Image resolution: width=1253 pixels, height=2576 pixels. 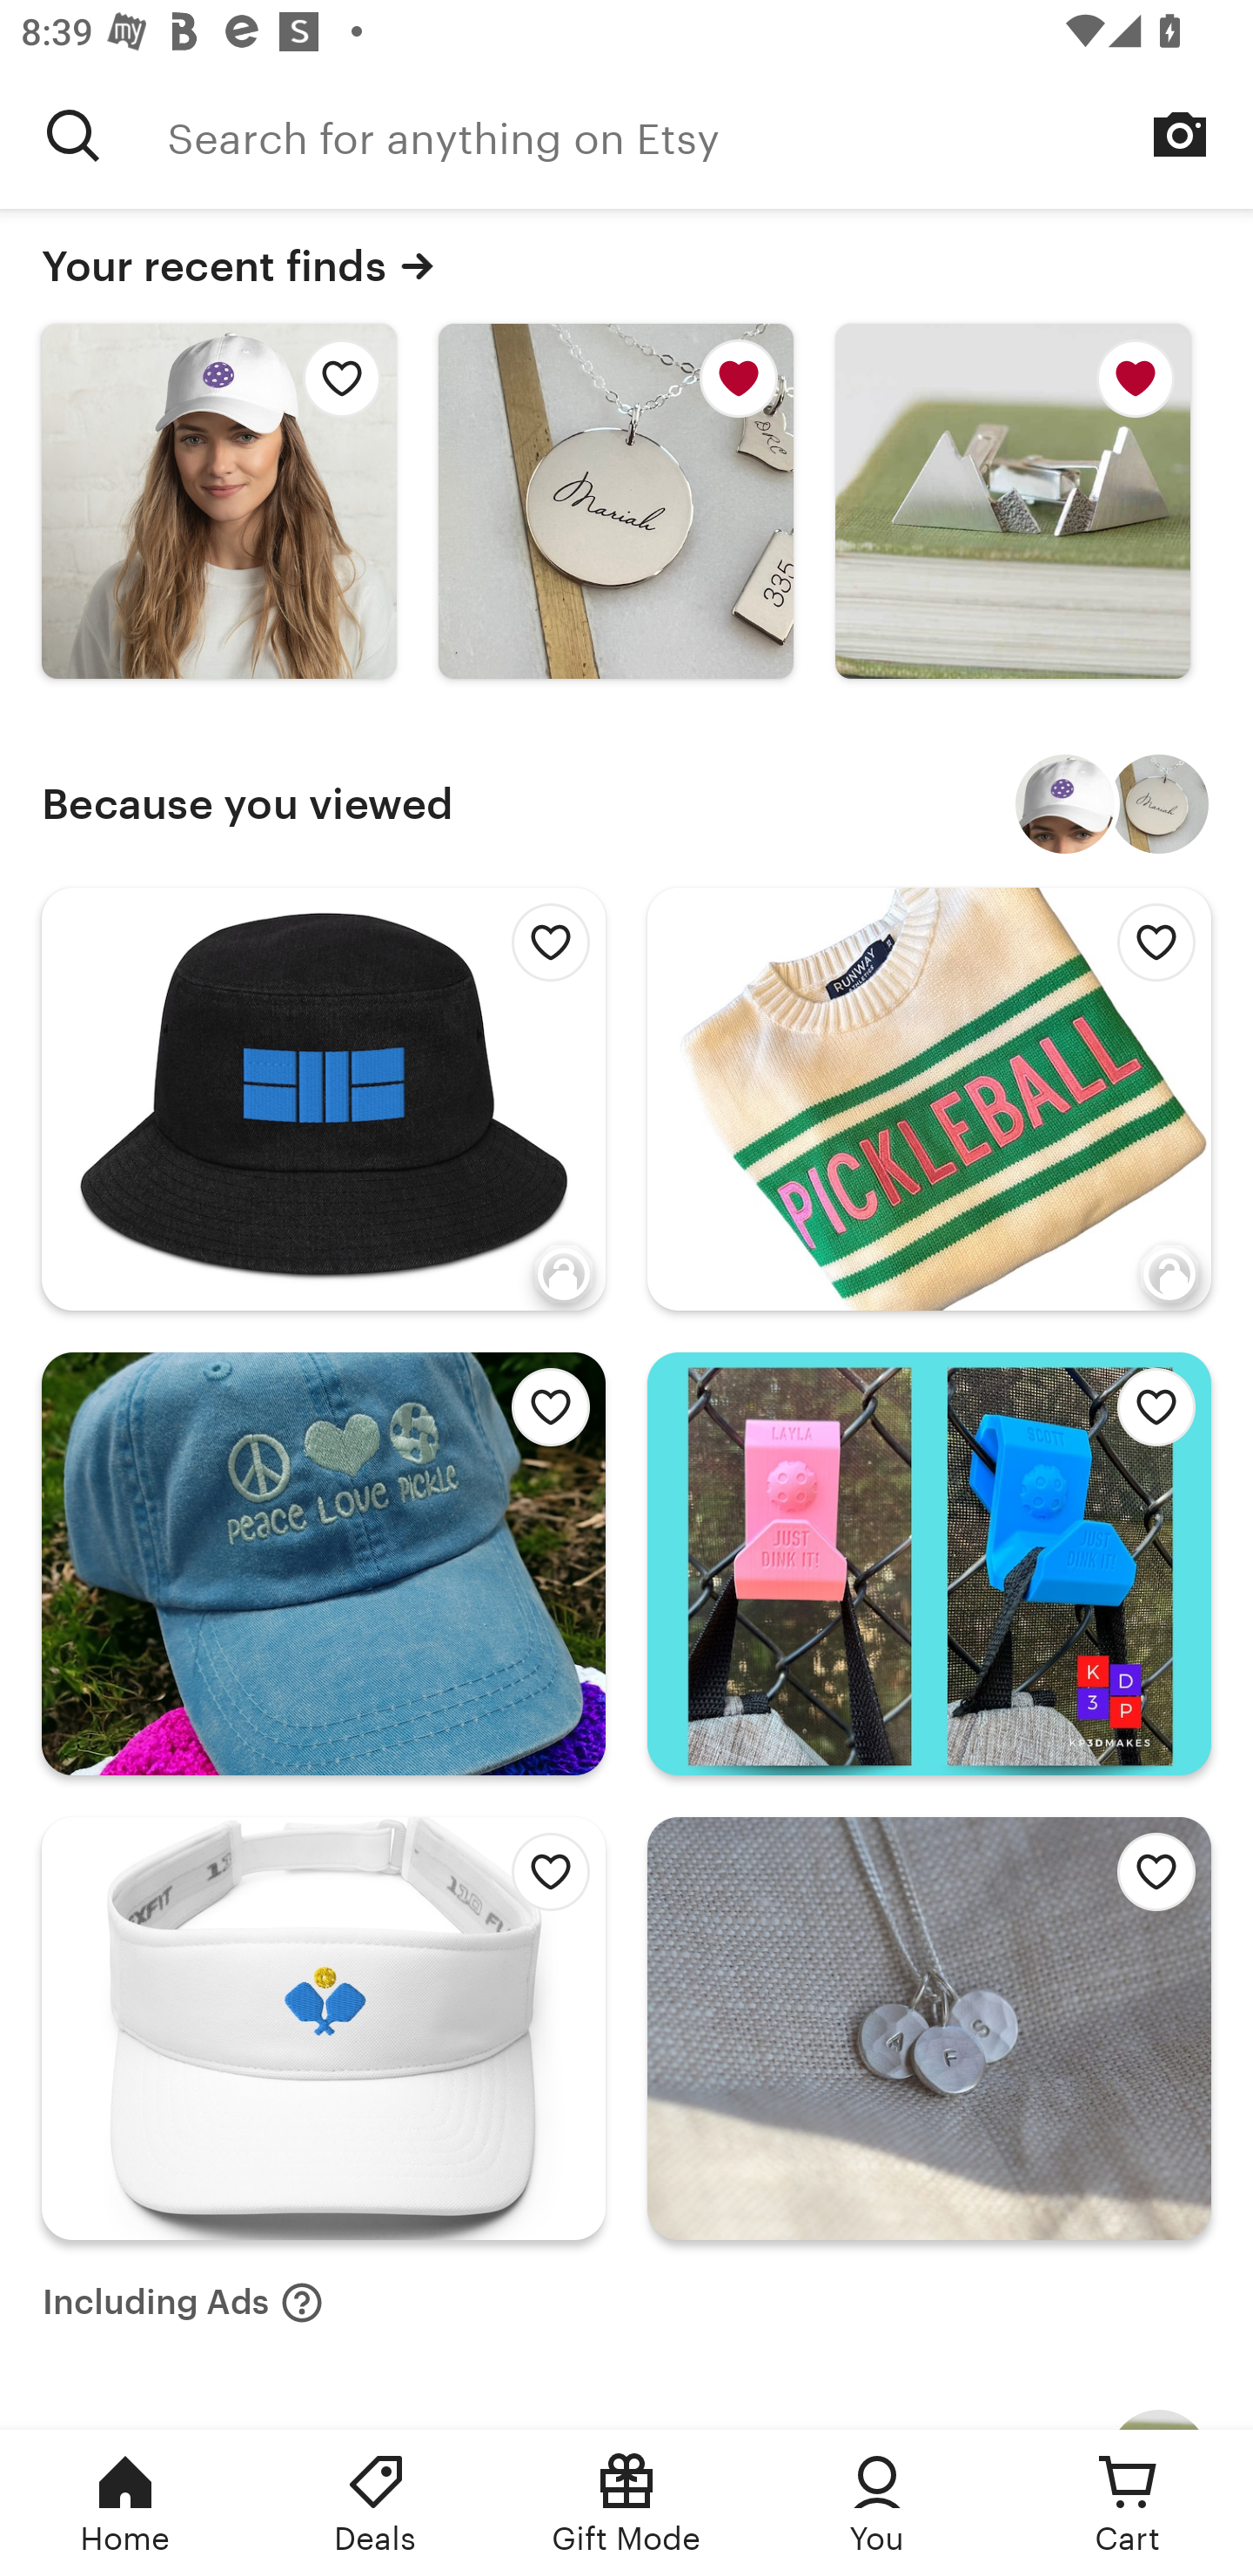 What do you see at coordinates (710, 135) in the screenshot?
I see `Search for anything on Etsy` at bounding box center [710, 135].